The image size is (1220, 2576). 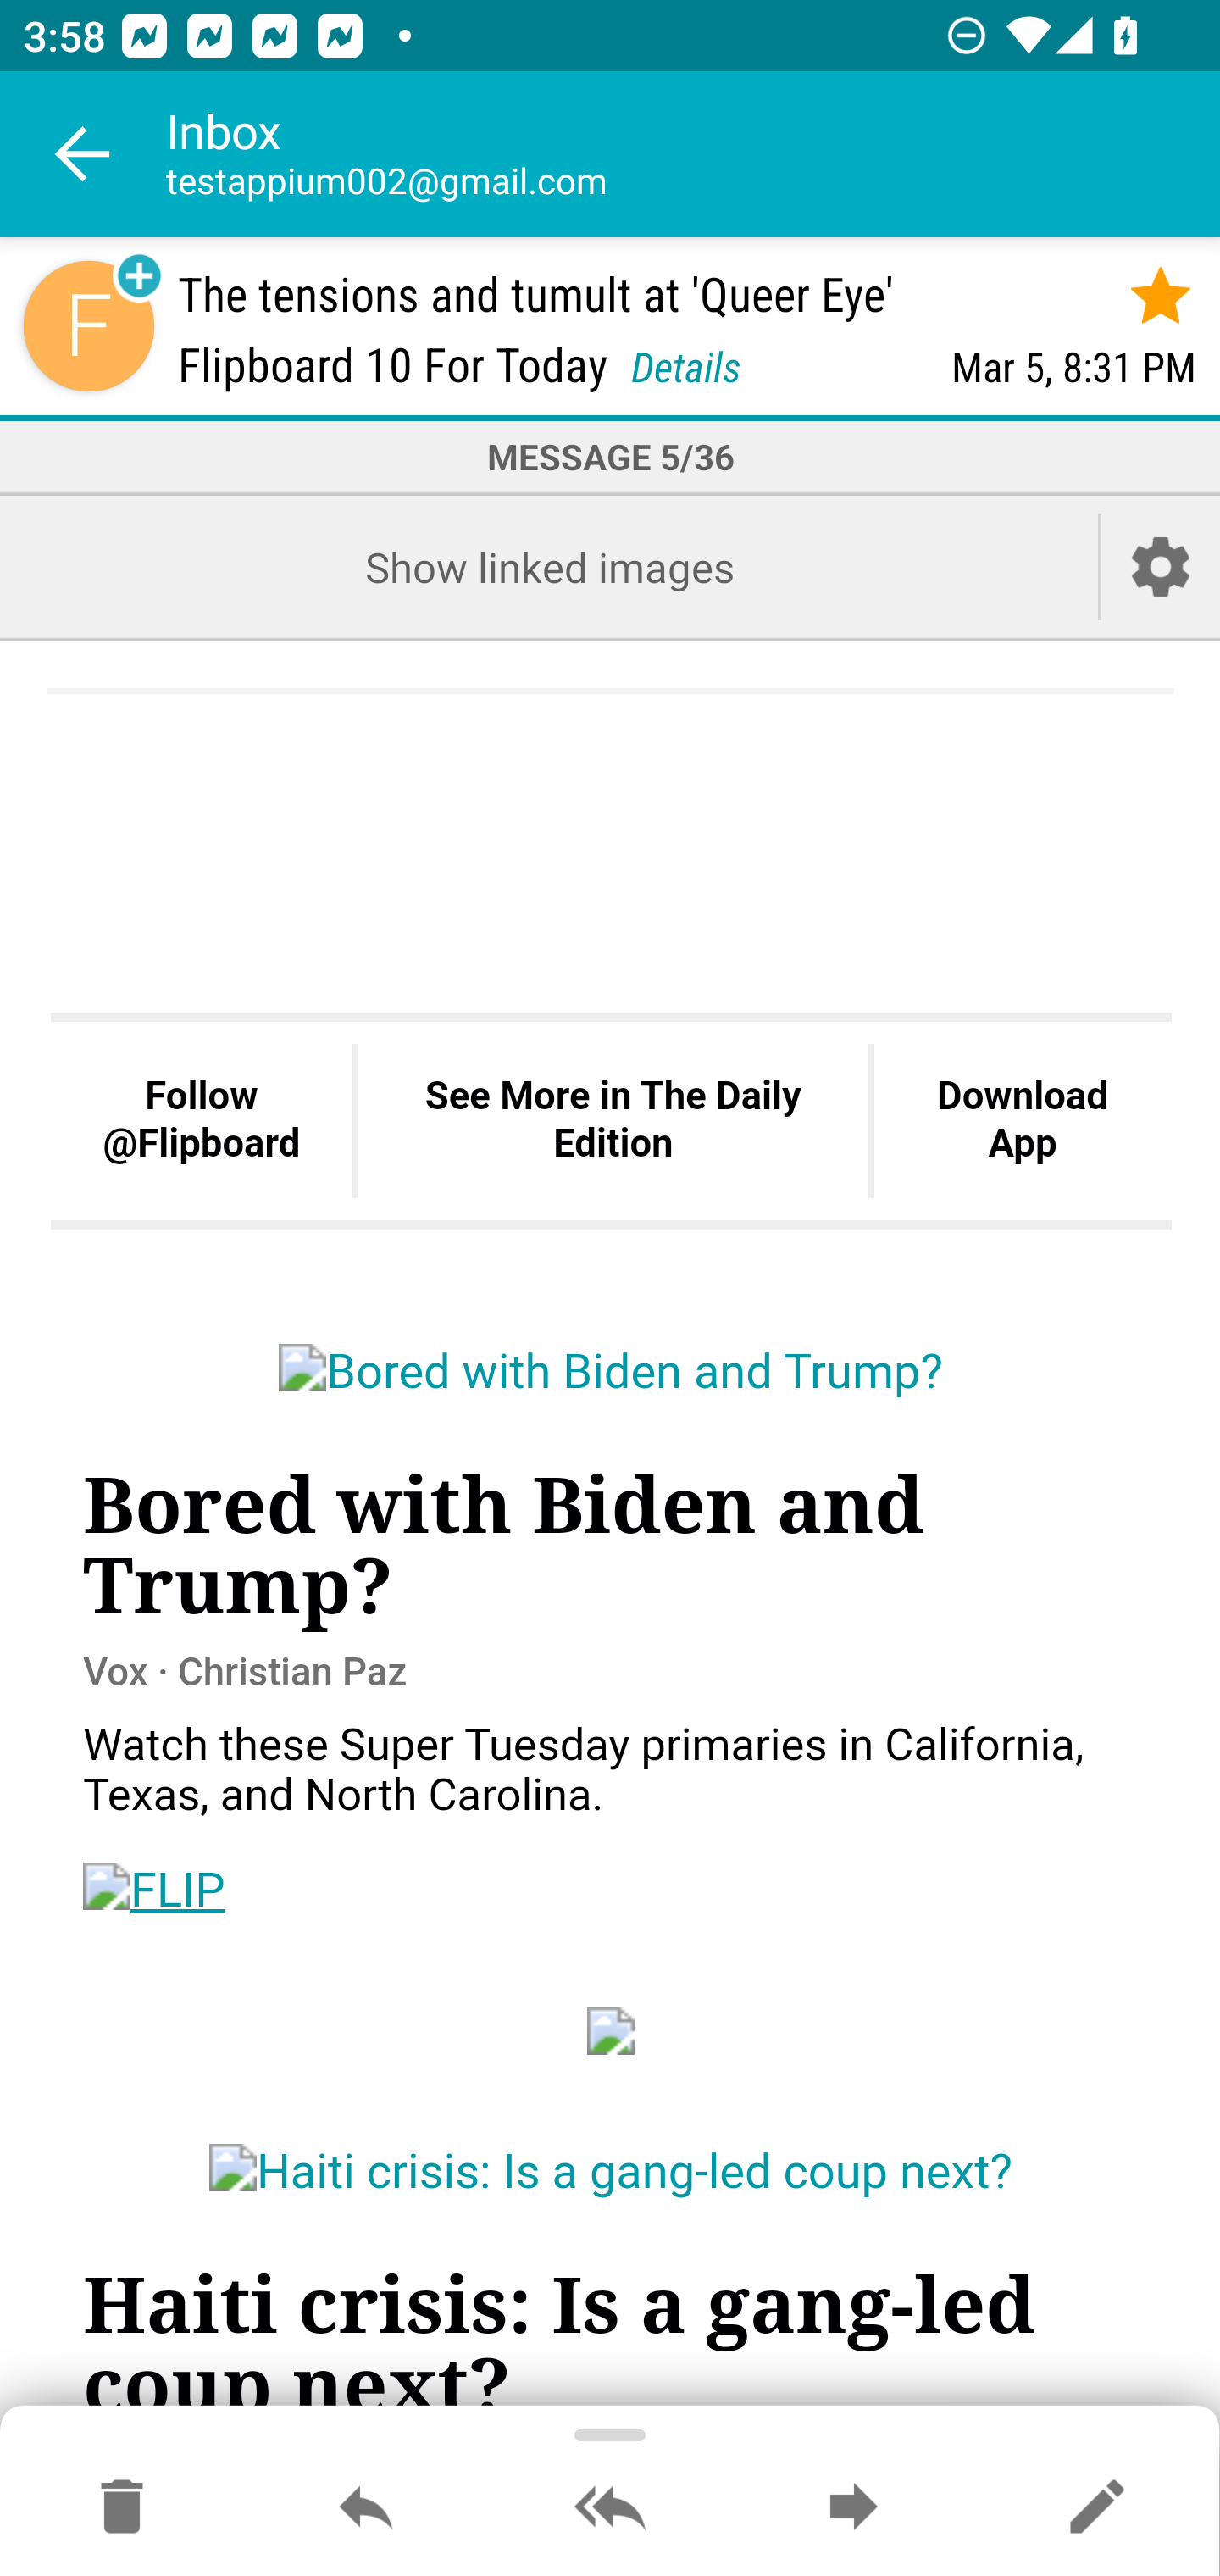 I want to click on Reply all, so click(x=610, y=2508).